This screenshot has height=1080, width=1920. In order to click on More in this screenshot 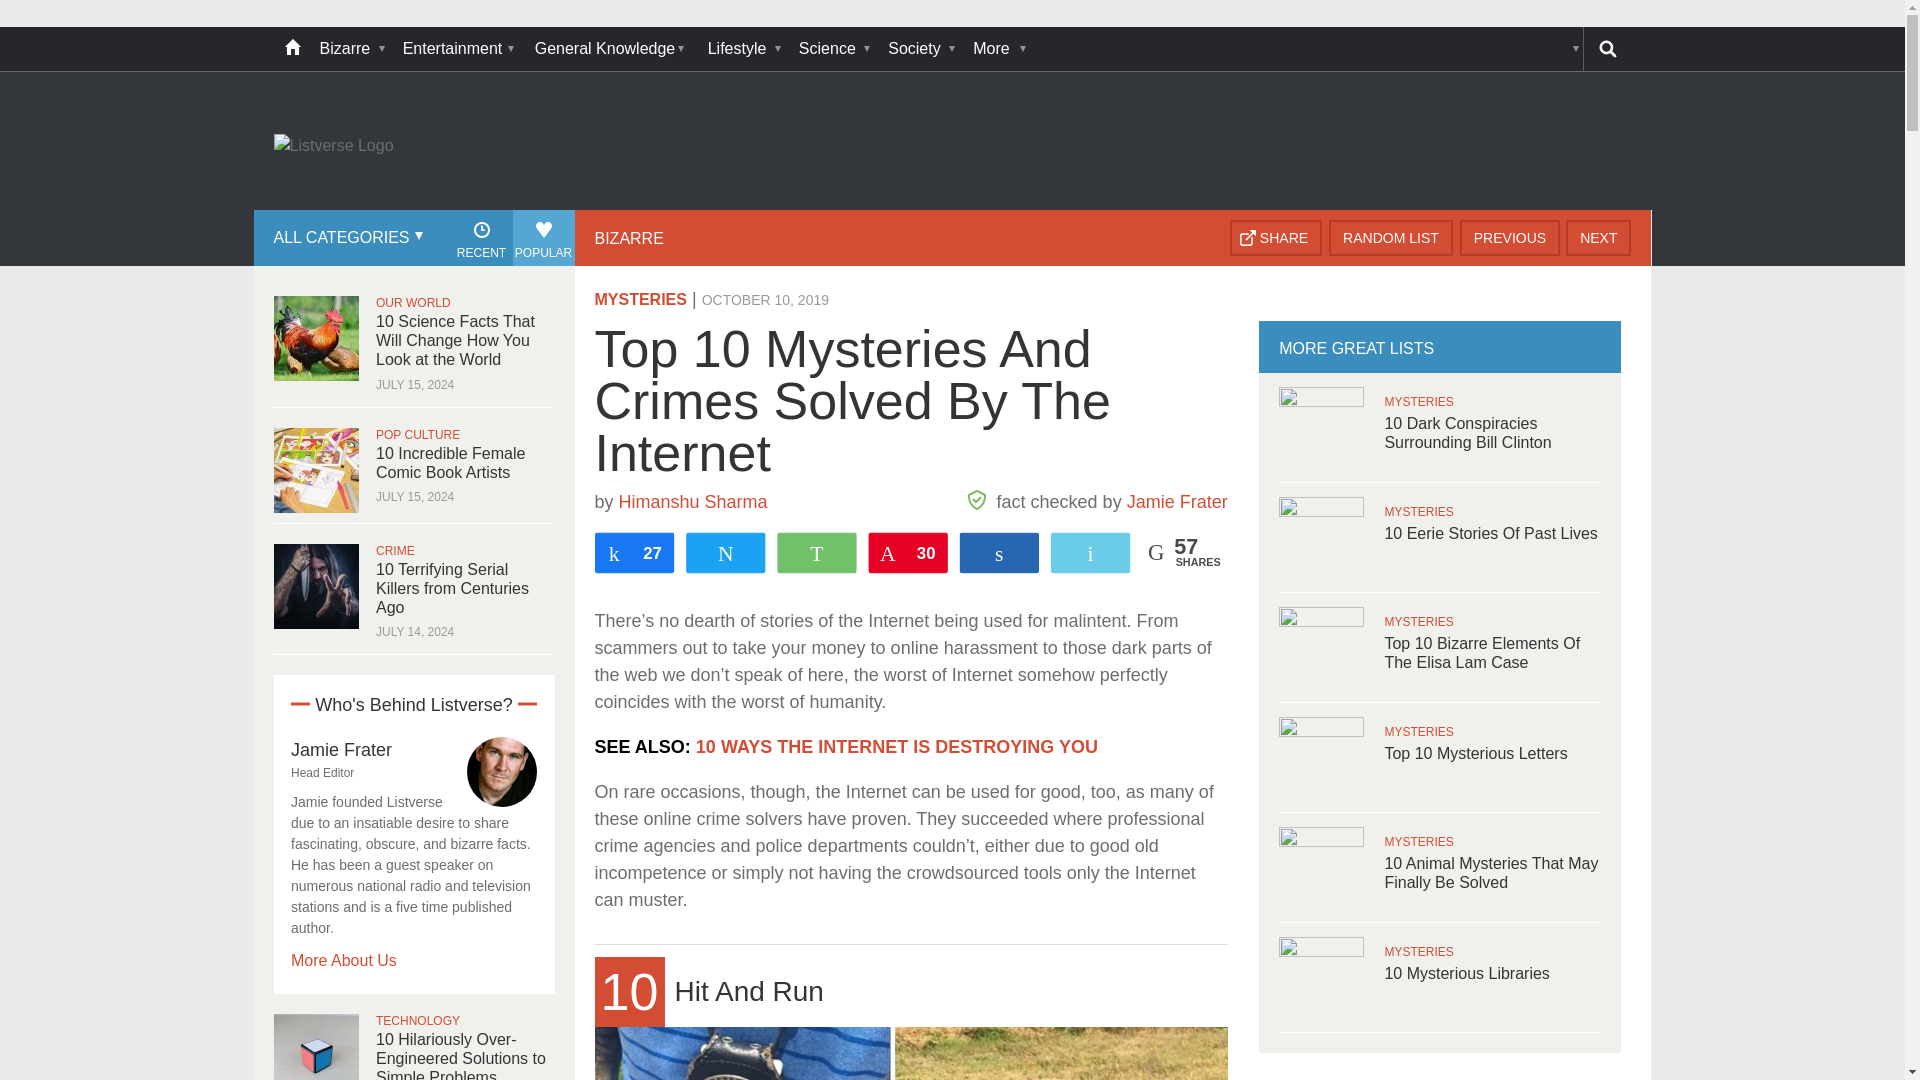, I will do `click(997, 49)`.